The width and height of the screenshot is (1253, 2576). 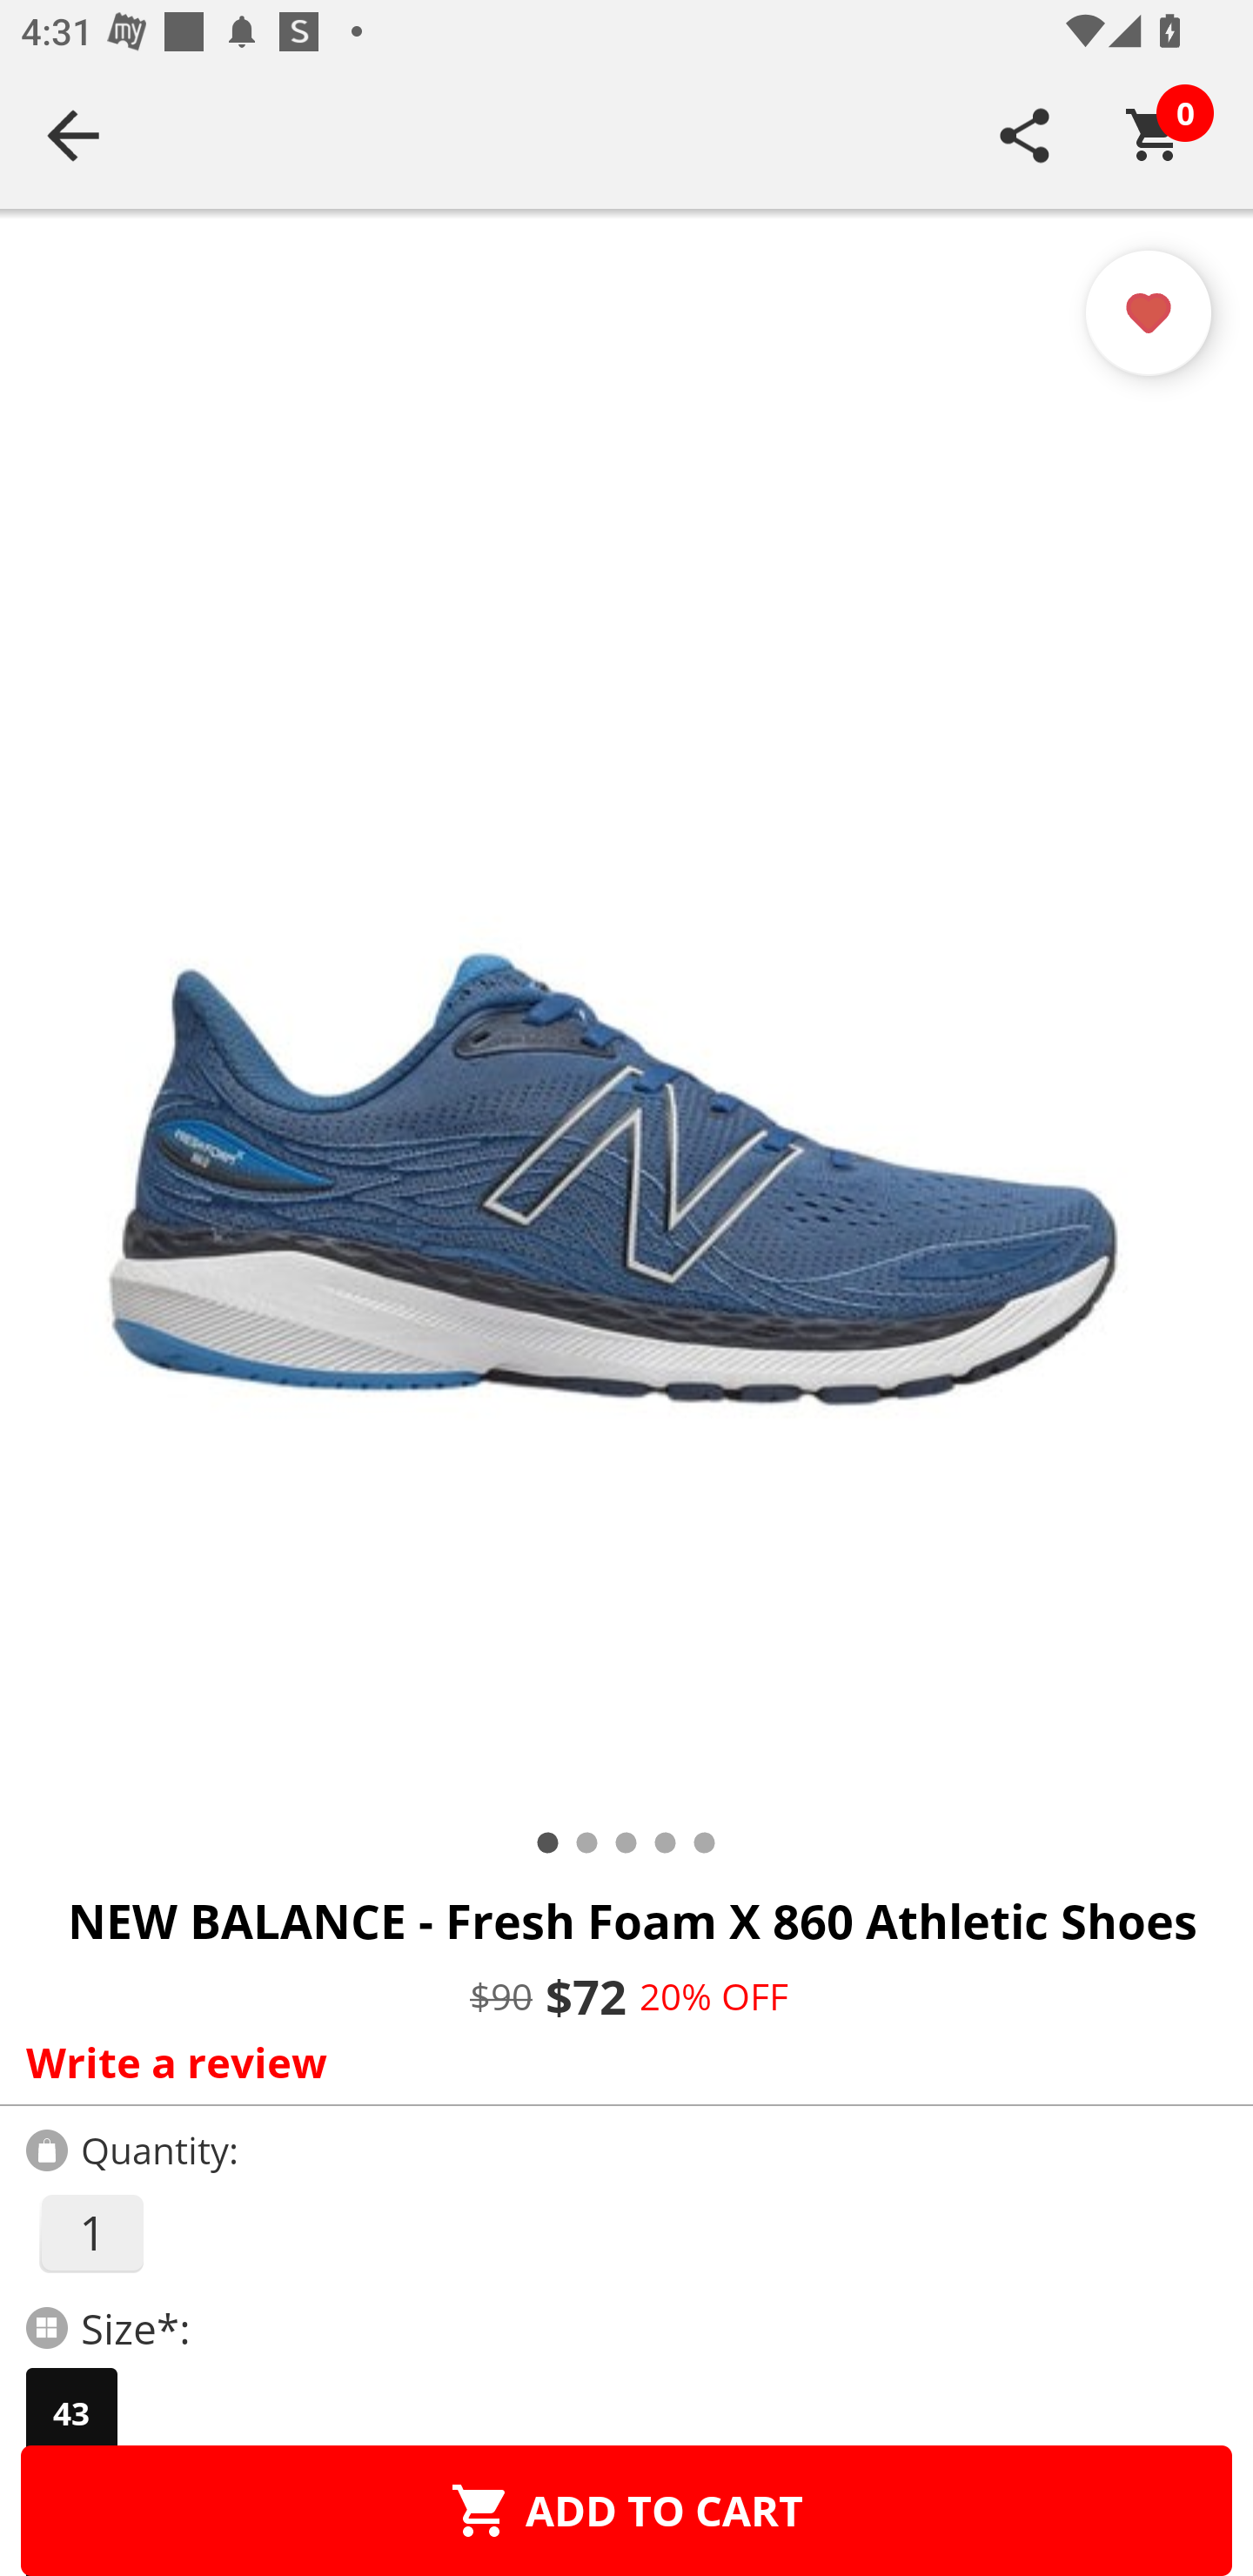 What do you see at coordinates (73, 135) in the screenshot?
I see `Navigate up` at bounding box center [73, 135].